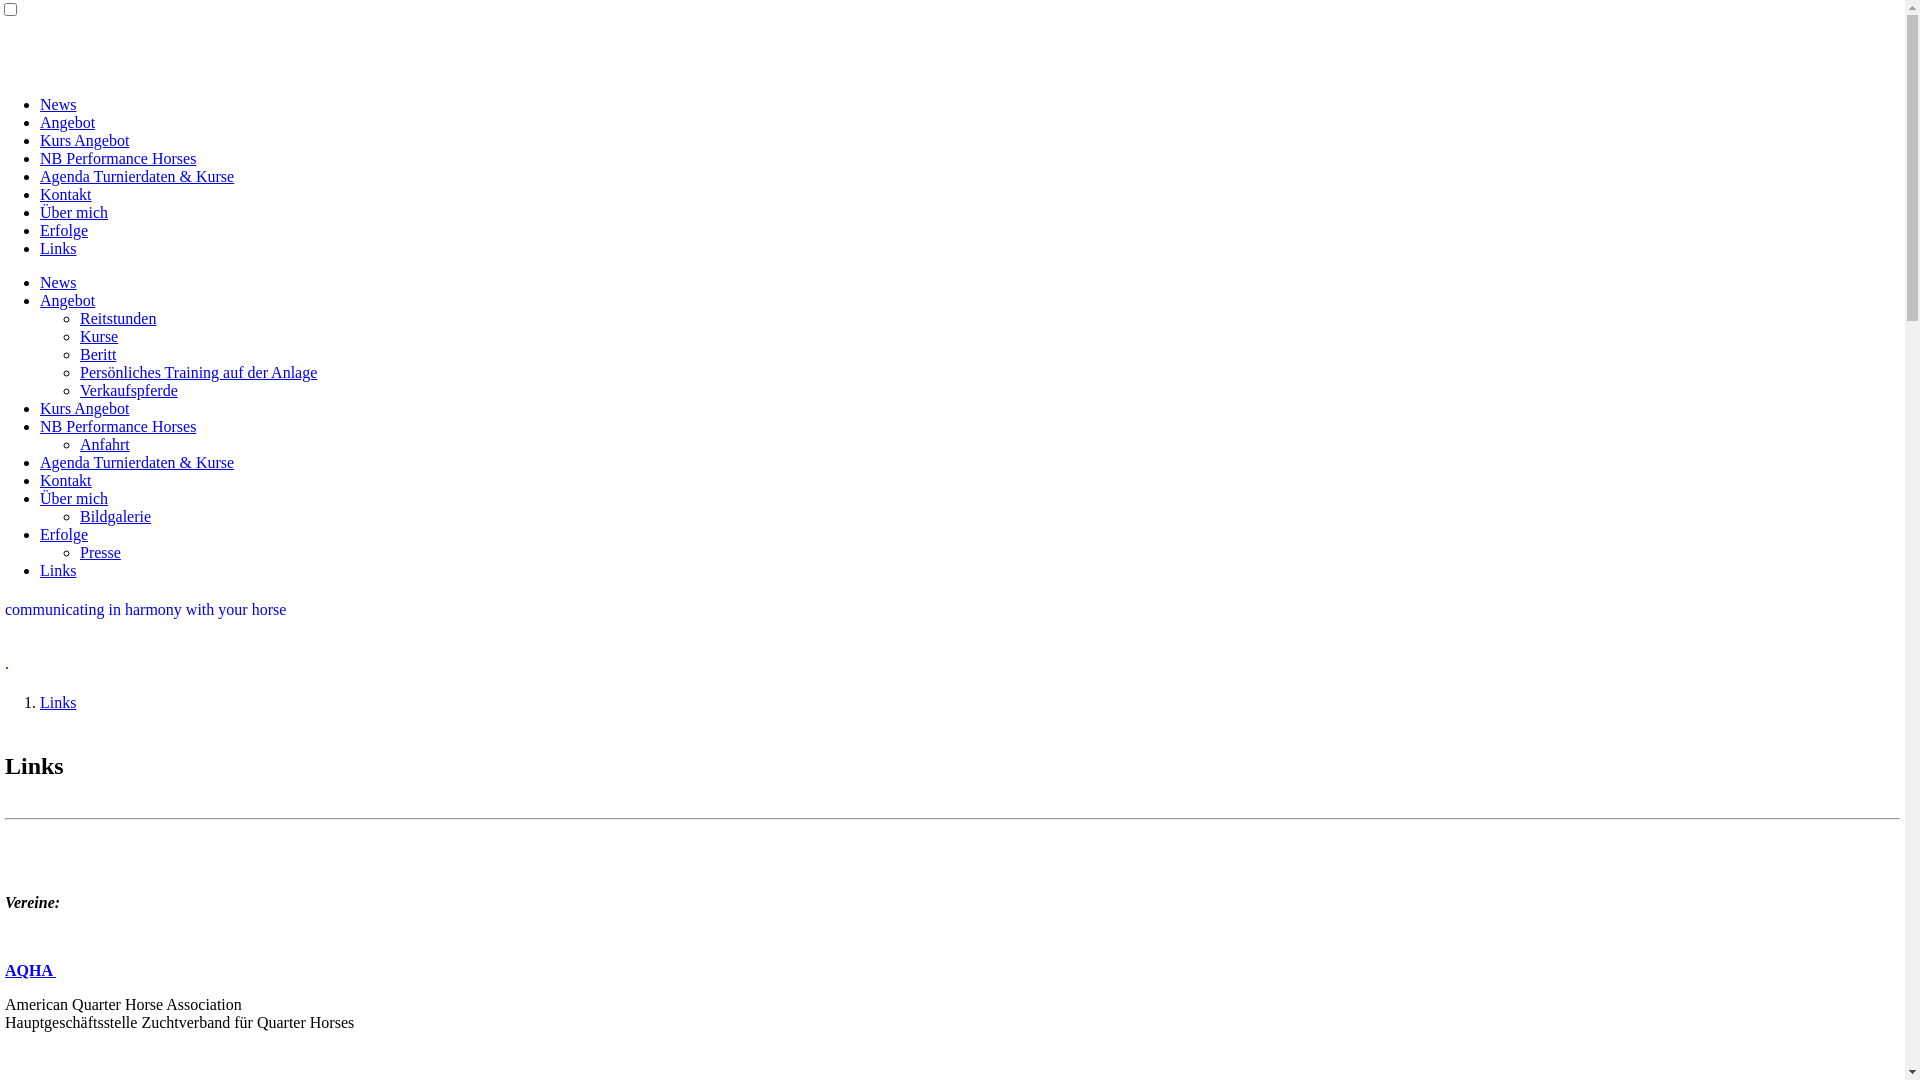 This screenshot has height=1080, width=1920. Describe the element at coordinates (146, 636) in the screenshot. I see `communicating in harmony with your horse


.` at that location.